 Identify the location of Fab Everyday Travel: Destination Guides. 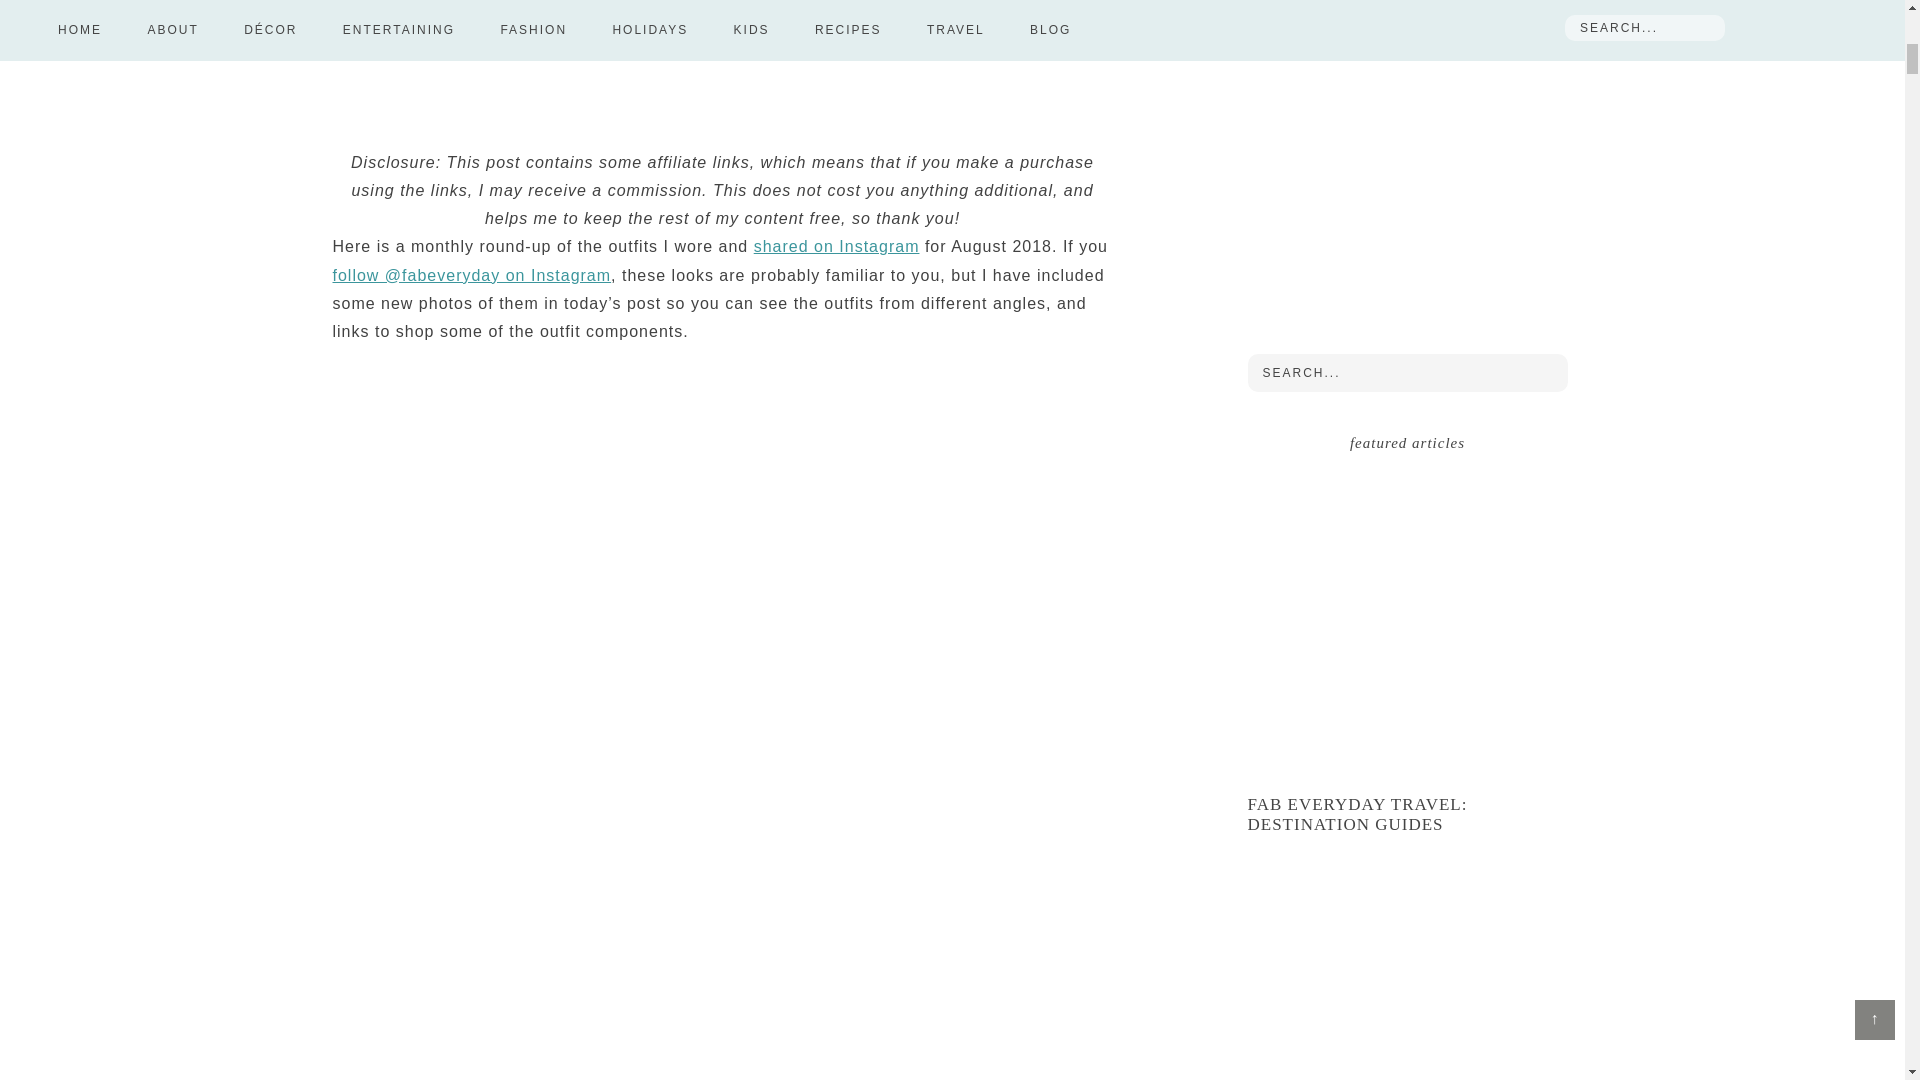
(1408, 626).